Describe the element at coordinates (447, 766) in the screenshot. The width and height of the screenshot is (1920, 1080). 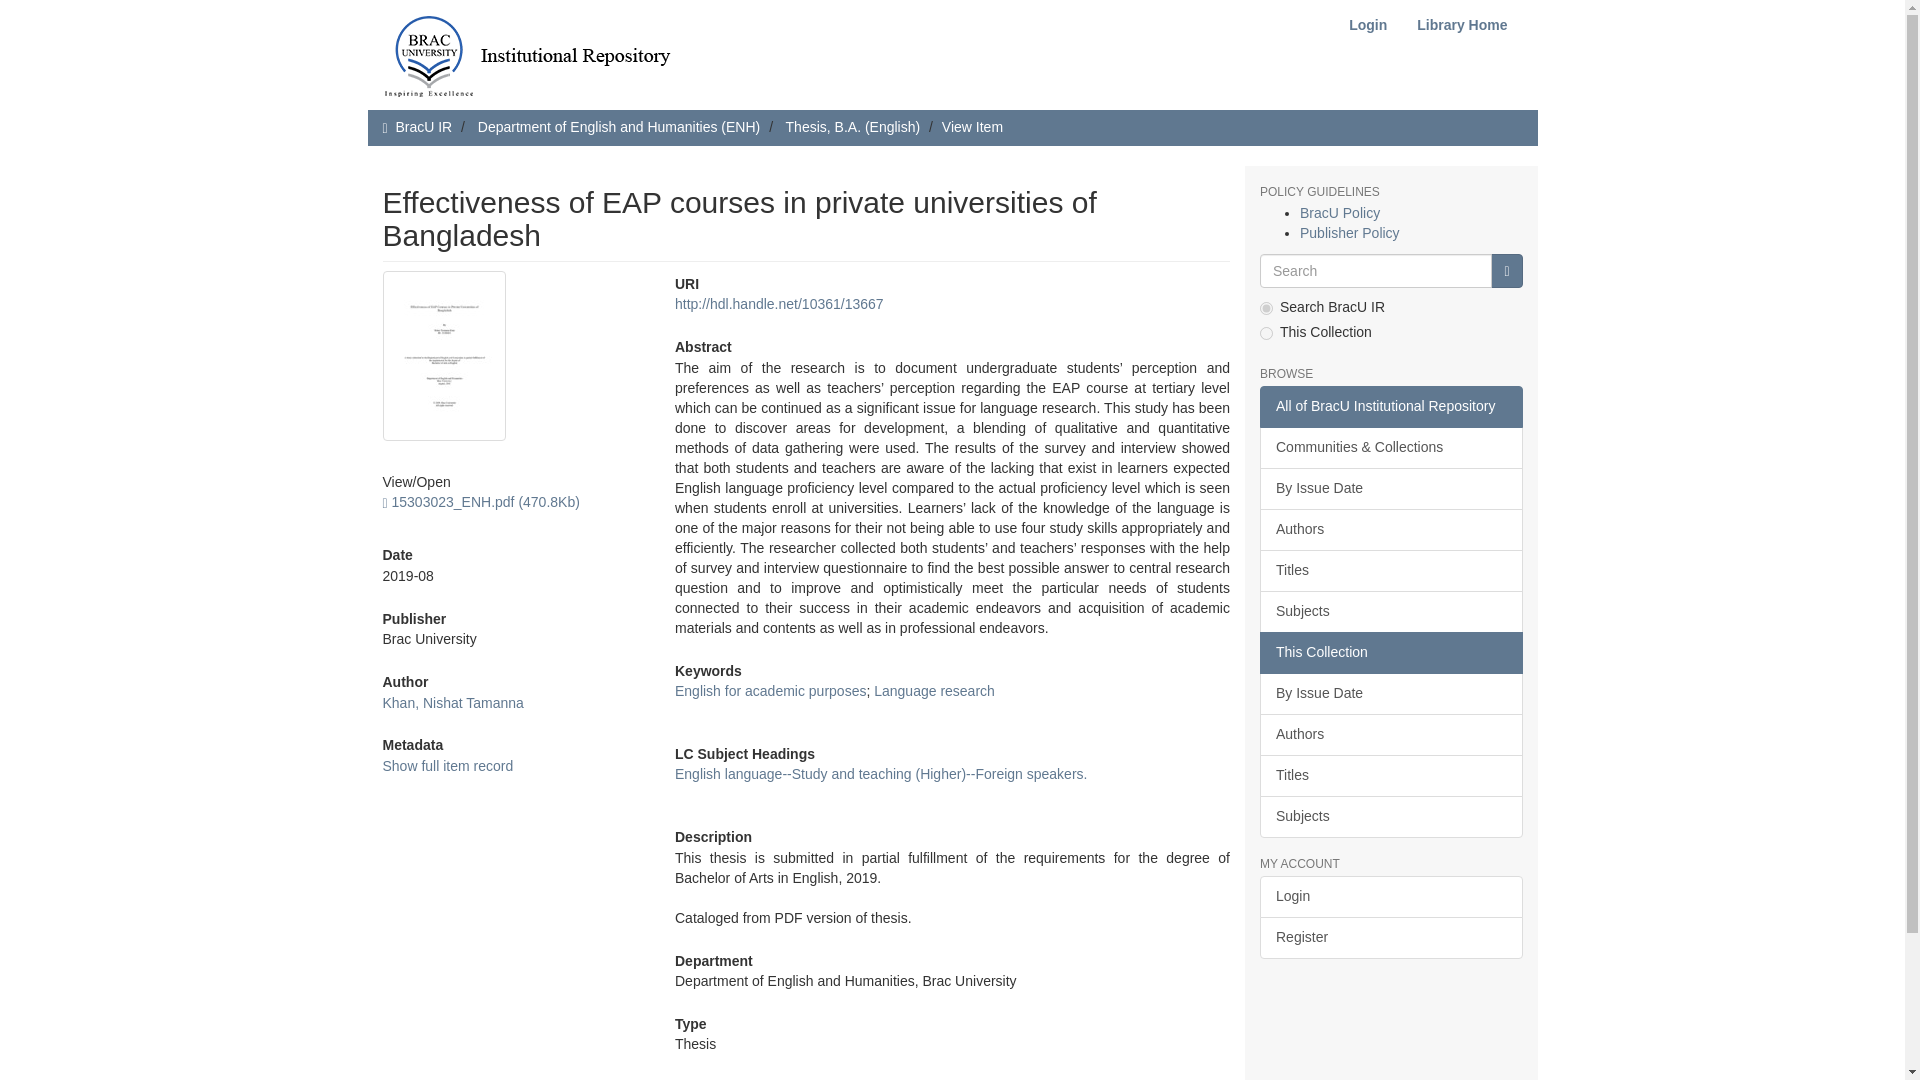
I see `Show full item record` at that location.